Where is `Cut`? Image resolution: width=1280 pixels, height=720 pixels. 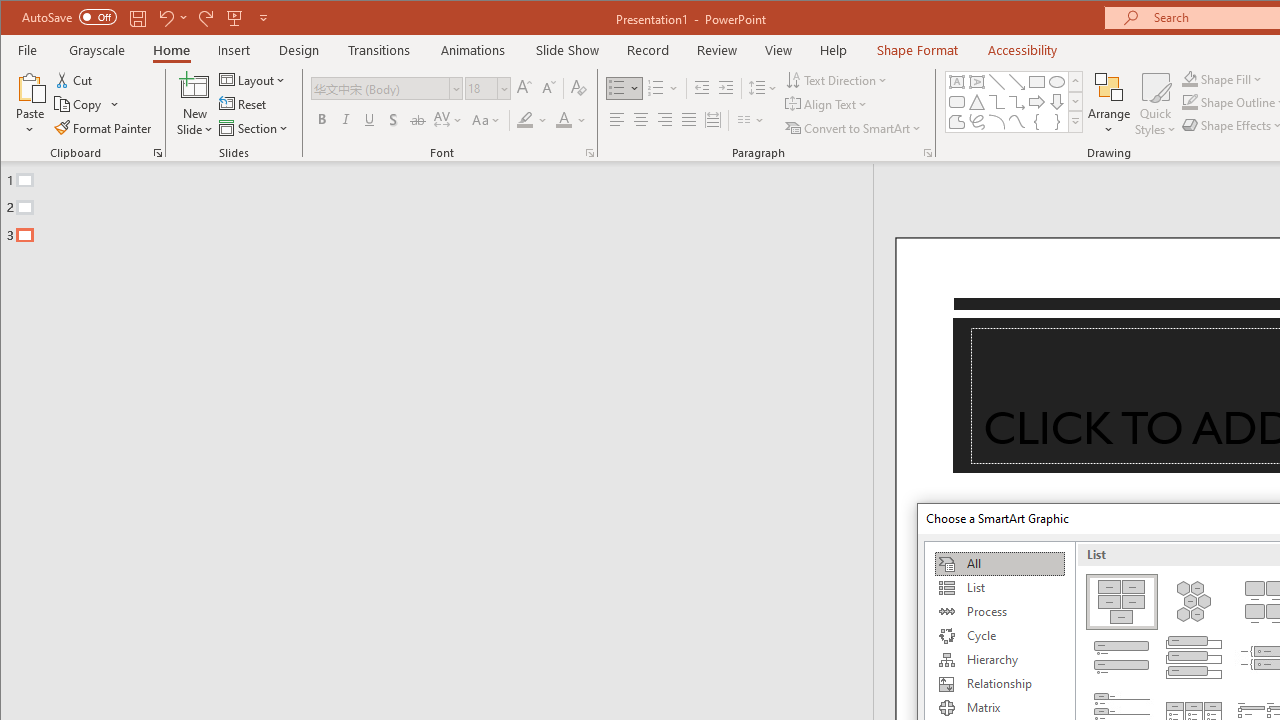 Cut is located at coordinates (74, 80).